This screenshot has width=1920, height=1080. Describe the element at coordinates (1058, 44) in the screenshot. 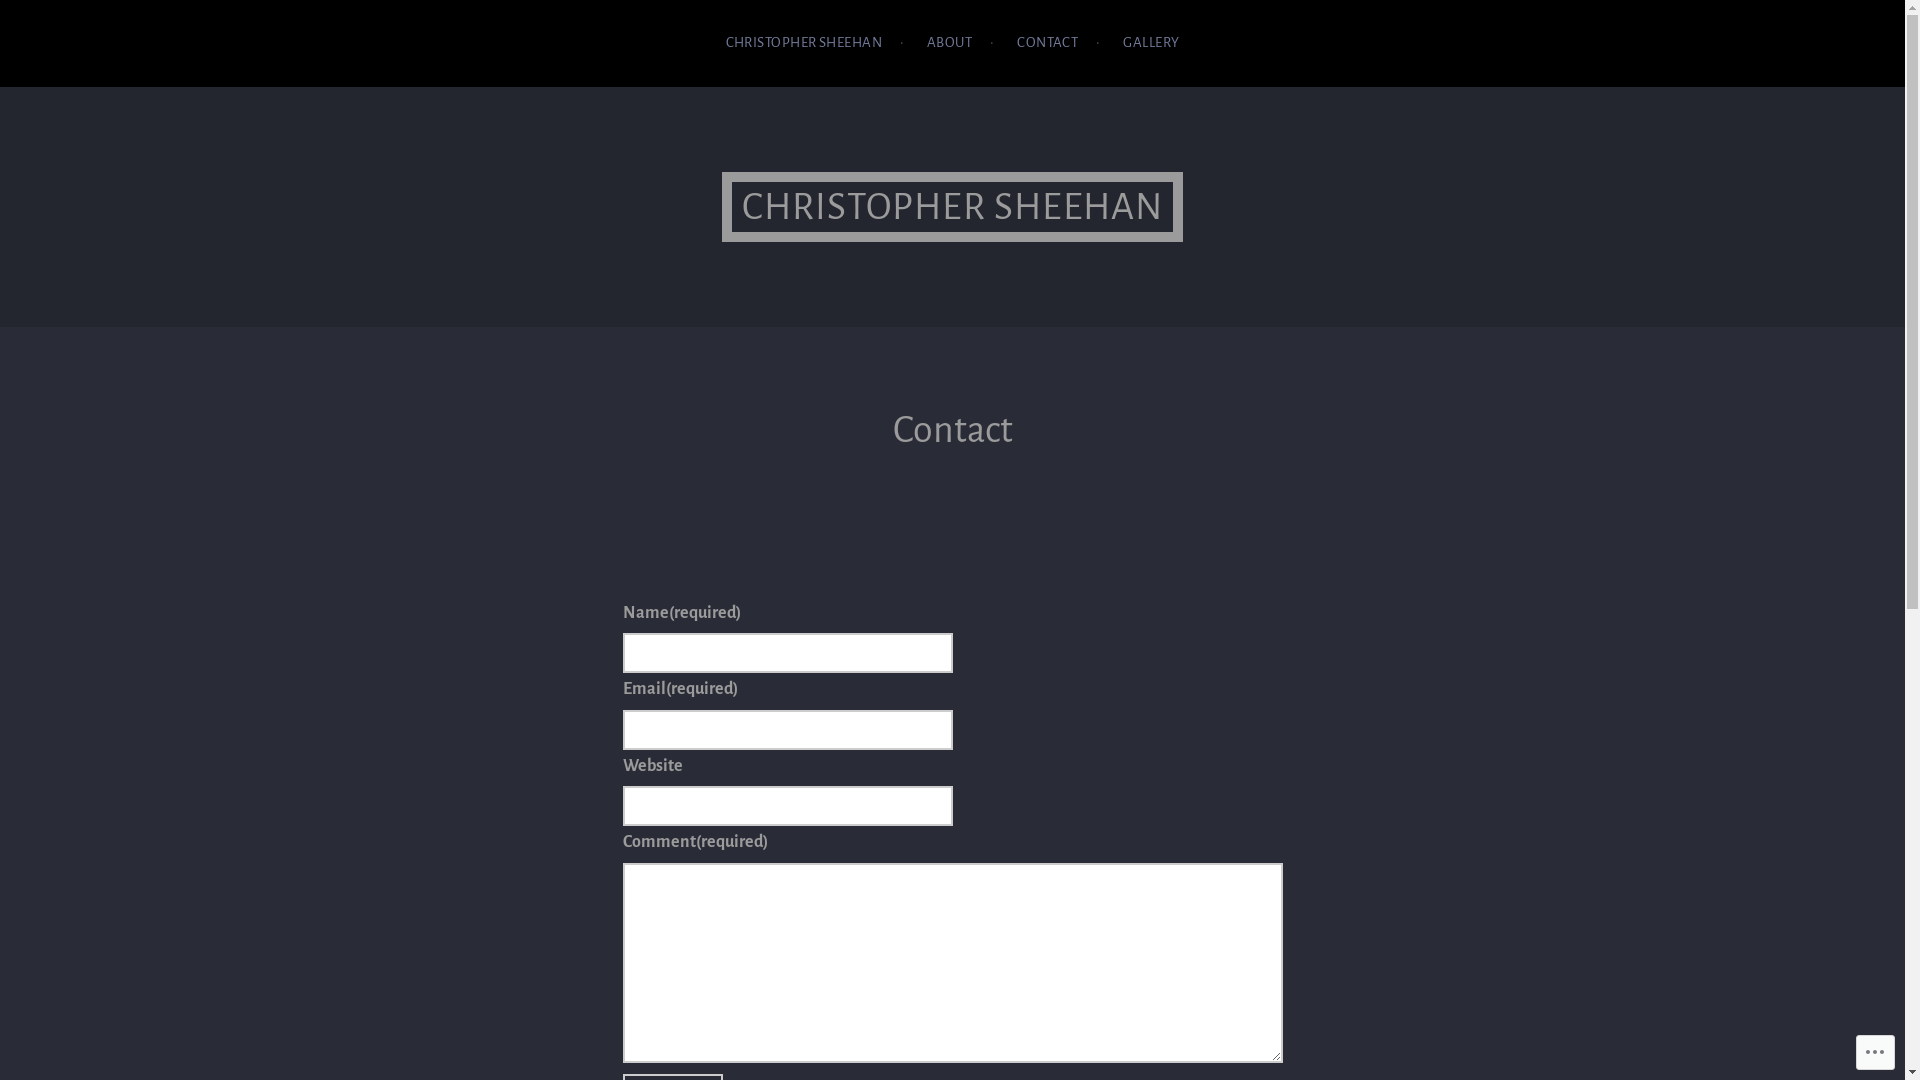

I see `CONTACT` at that location.